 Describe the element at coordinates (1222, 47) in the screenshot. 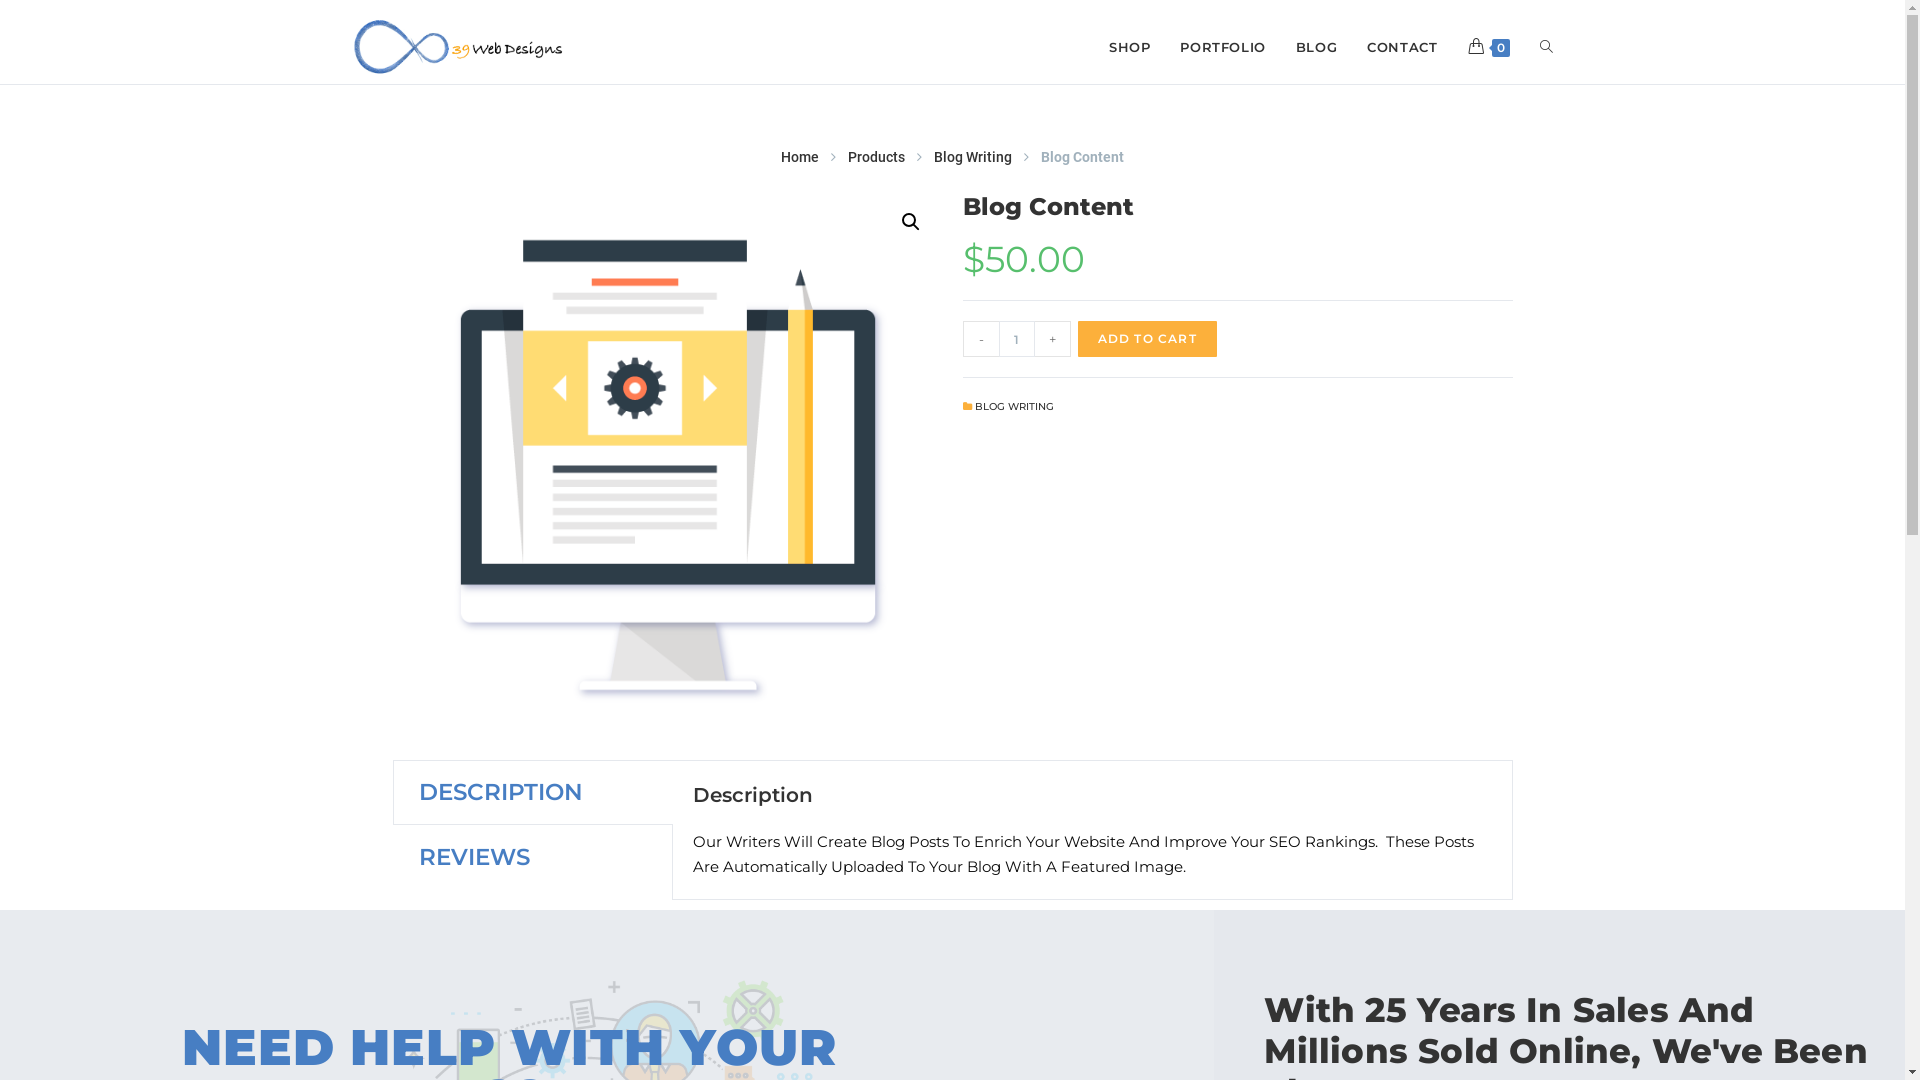

I see `PORTFOLIO` at that location.